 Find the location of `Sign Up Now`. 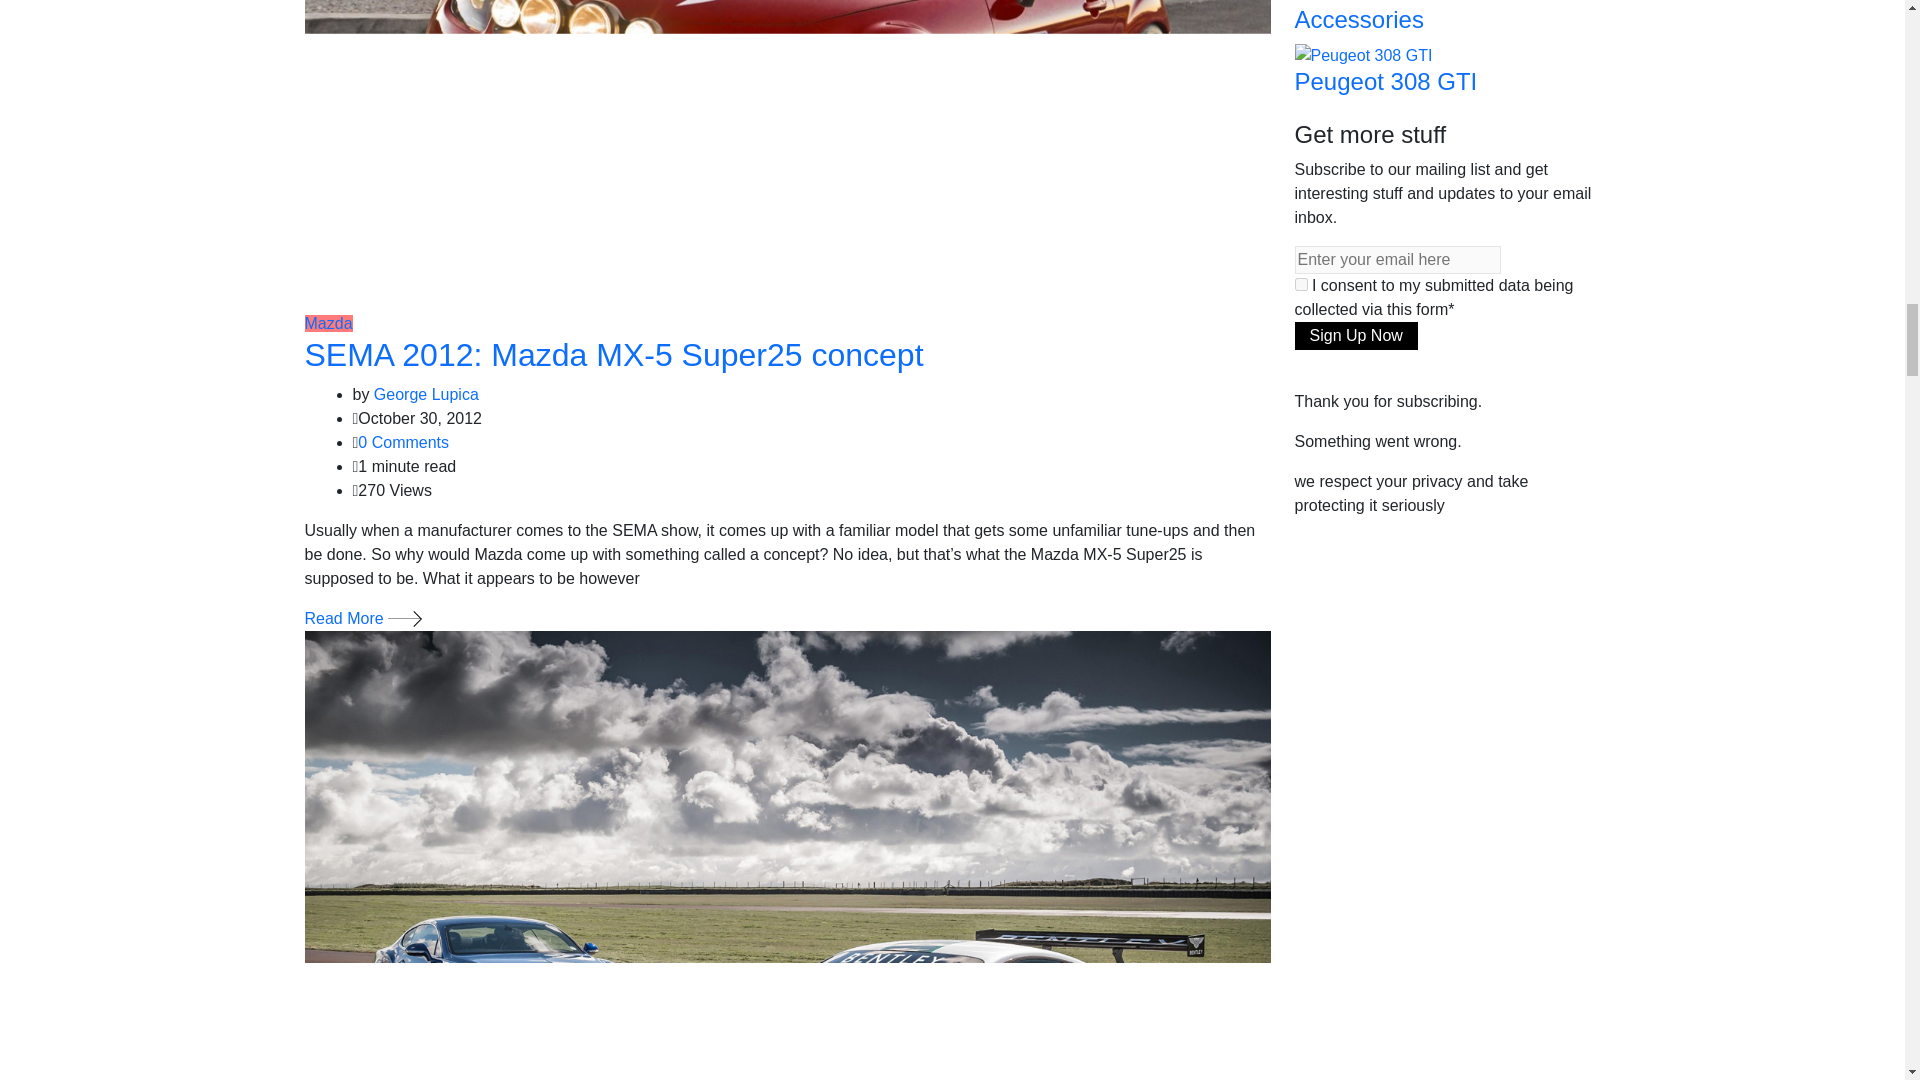

Sign Up Now is located at coordinates (1355, 335).